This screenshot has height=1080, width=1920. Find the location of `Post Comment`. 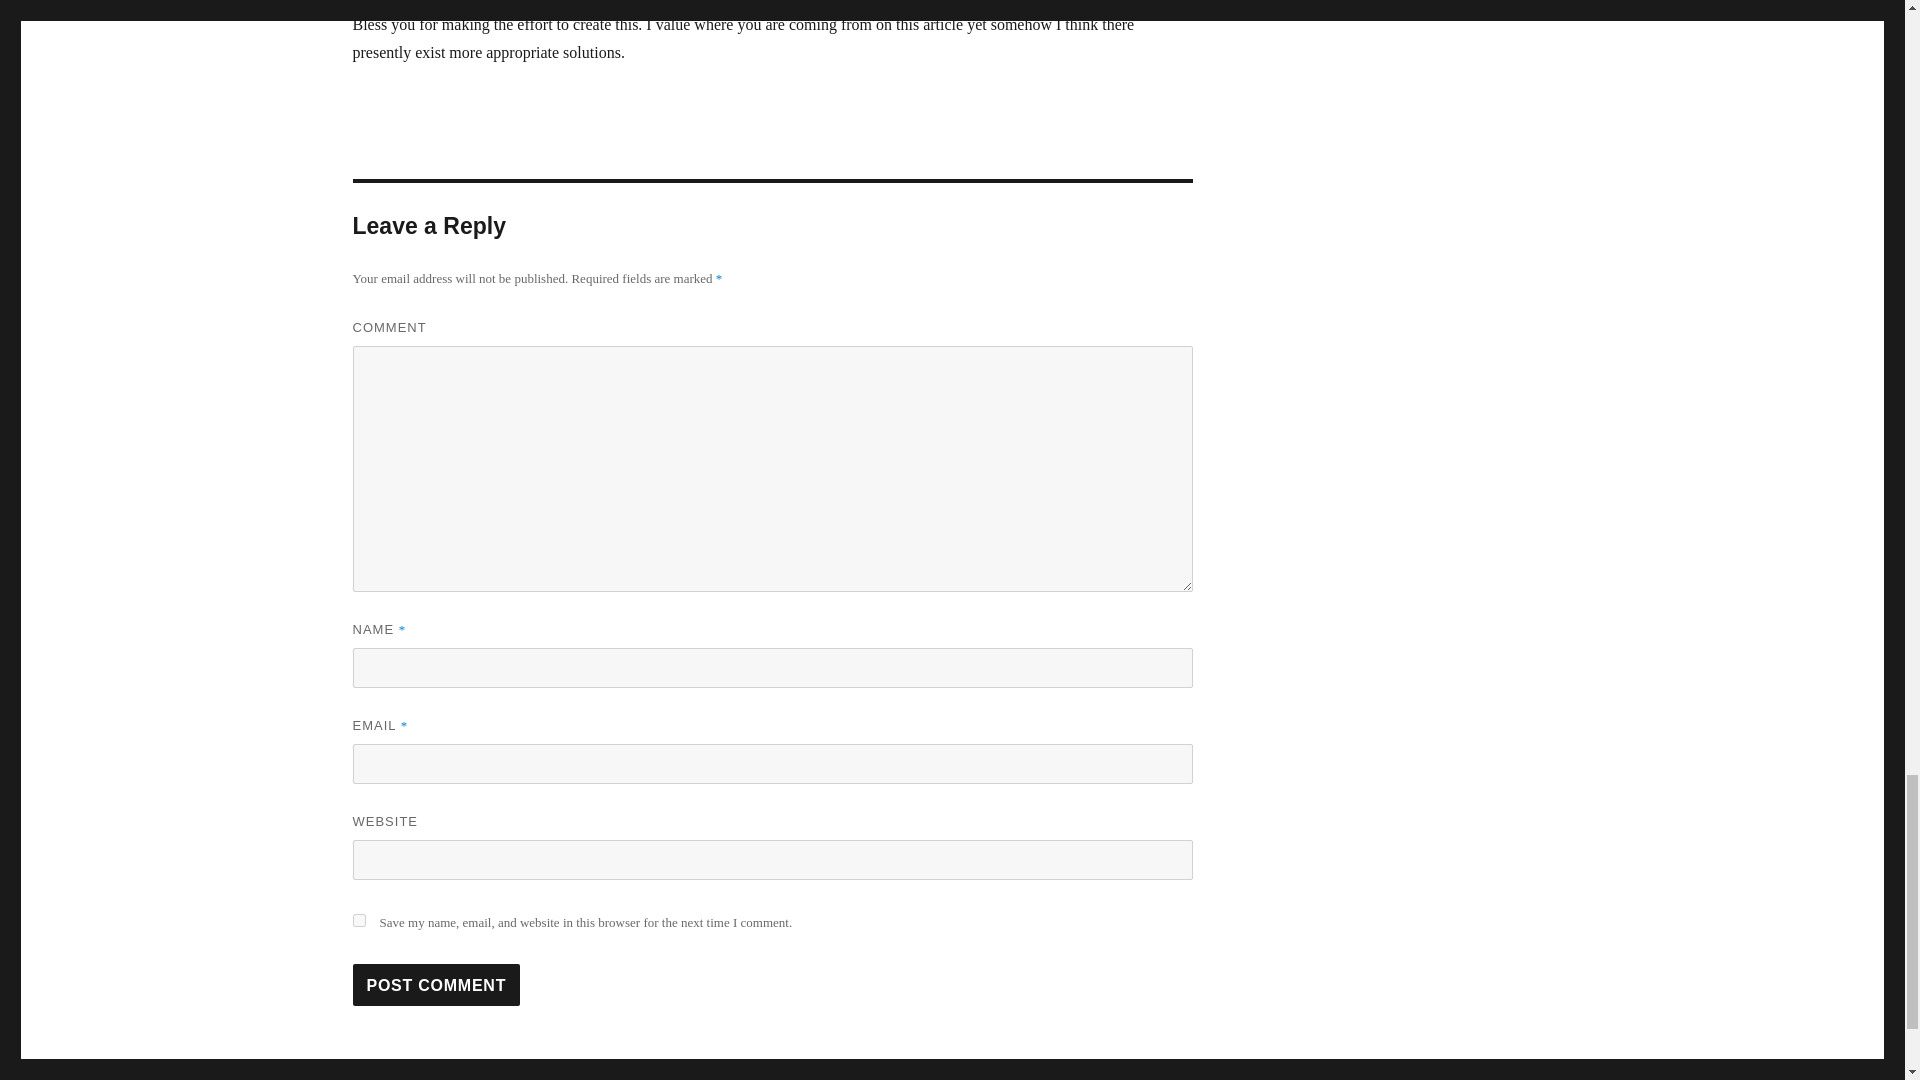

Post Comment is located at coordinates (436, 984).